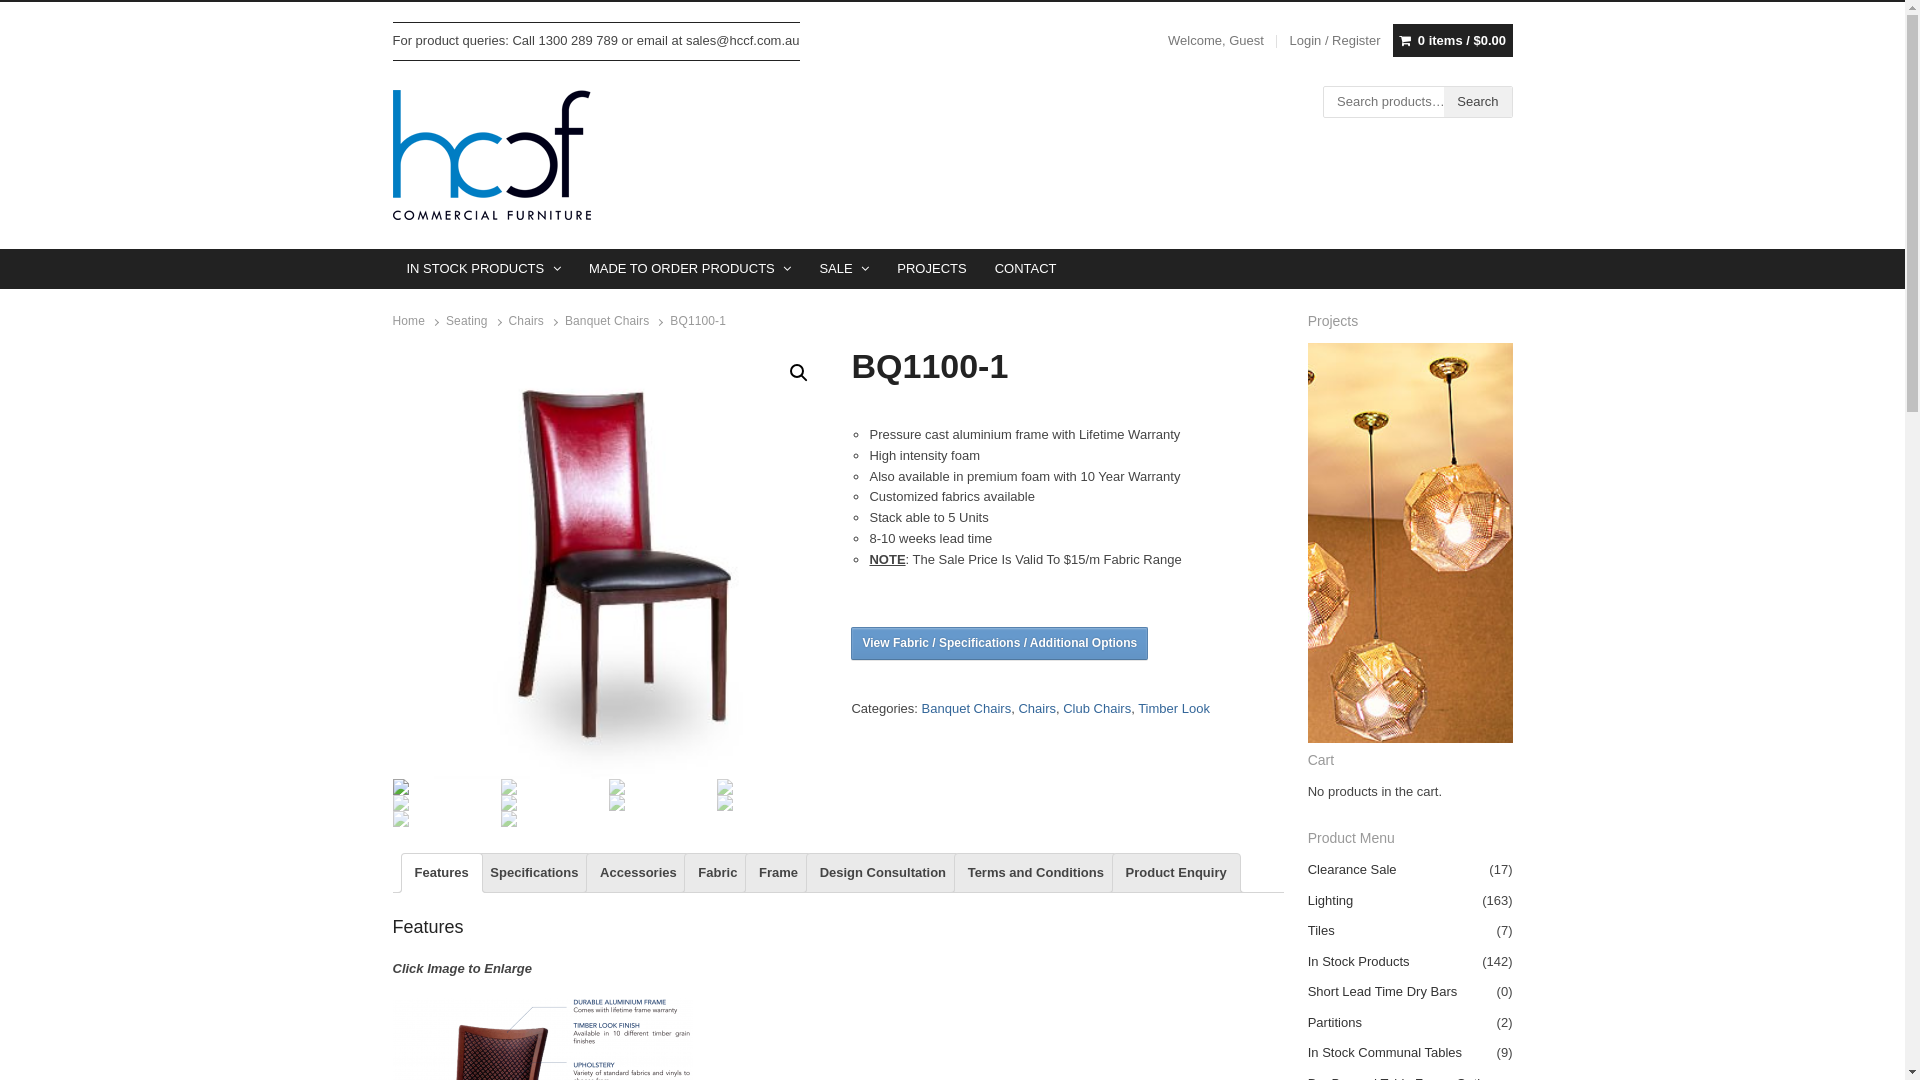 The width and height of the screenshot is (1920, 1080). I want to click on Short Lead Time Dry Bars, so click(1383, 992).